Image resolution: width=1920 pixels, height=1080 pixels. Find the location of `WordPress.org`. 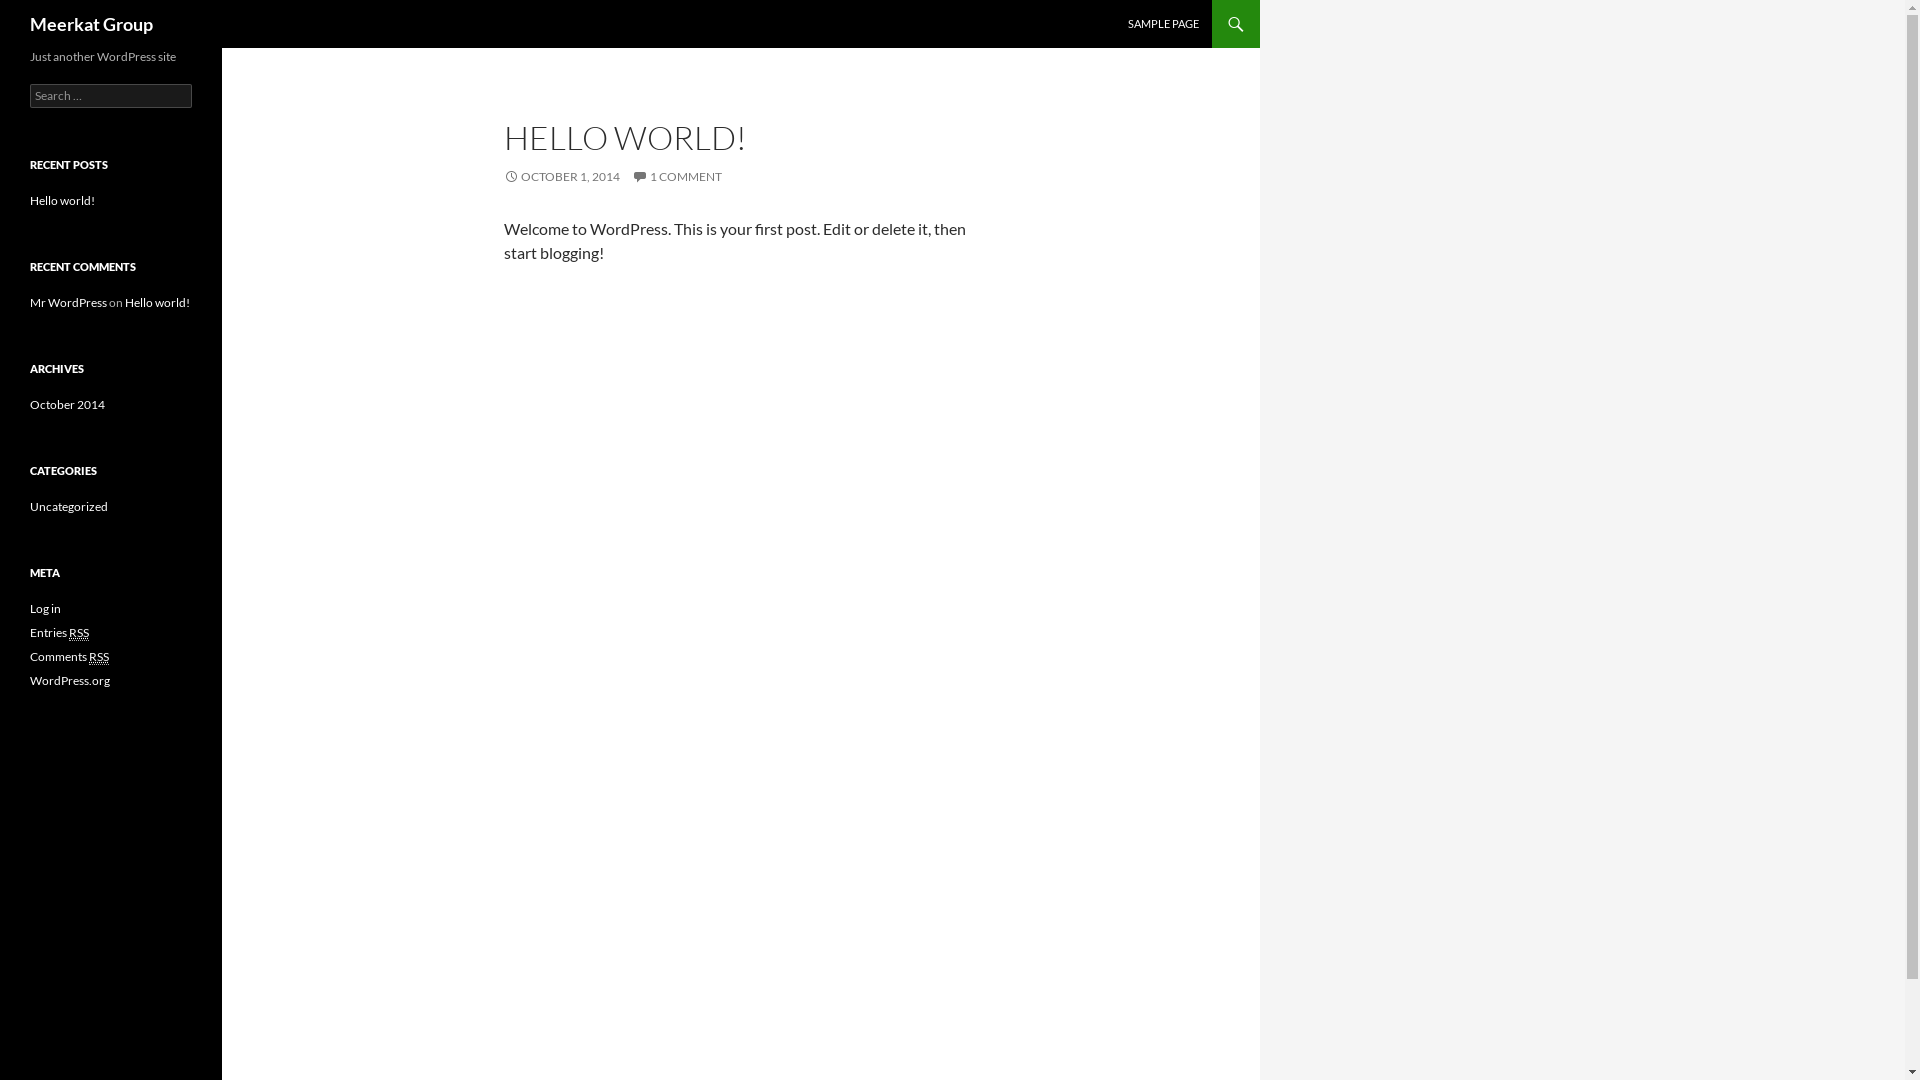

WordPress.org is located at coordinates (70, 680).